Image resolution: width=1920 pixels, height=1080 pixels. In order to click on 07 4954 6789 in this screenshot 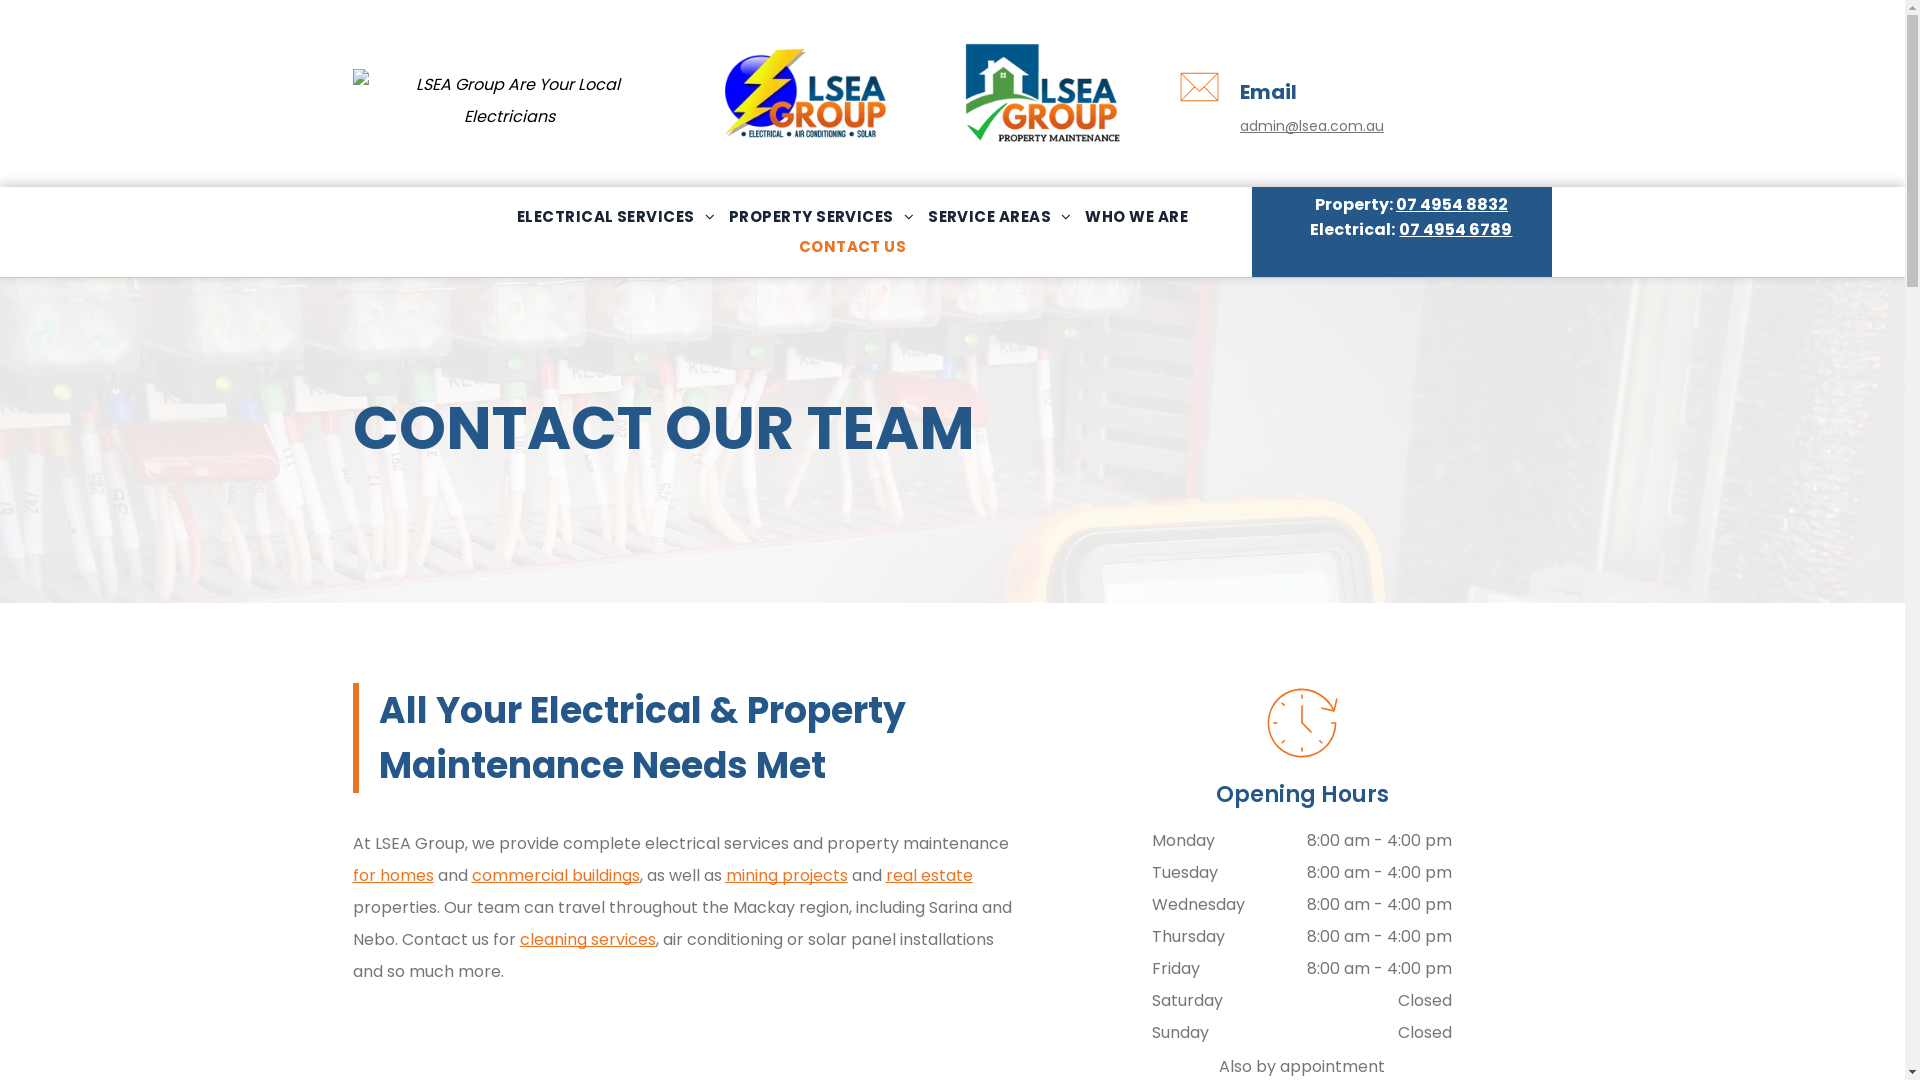, I will do `click(1456, 230)`.